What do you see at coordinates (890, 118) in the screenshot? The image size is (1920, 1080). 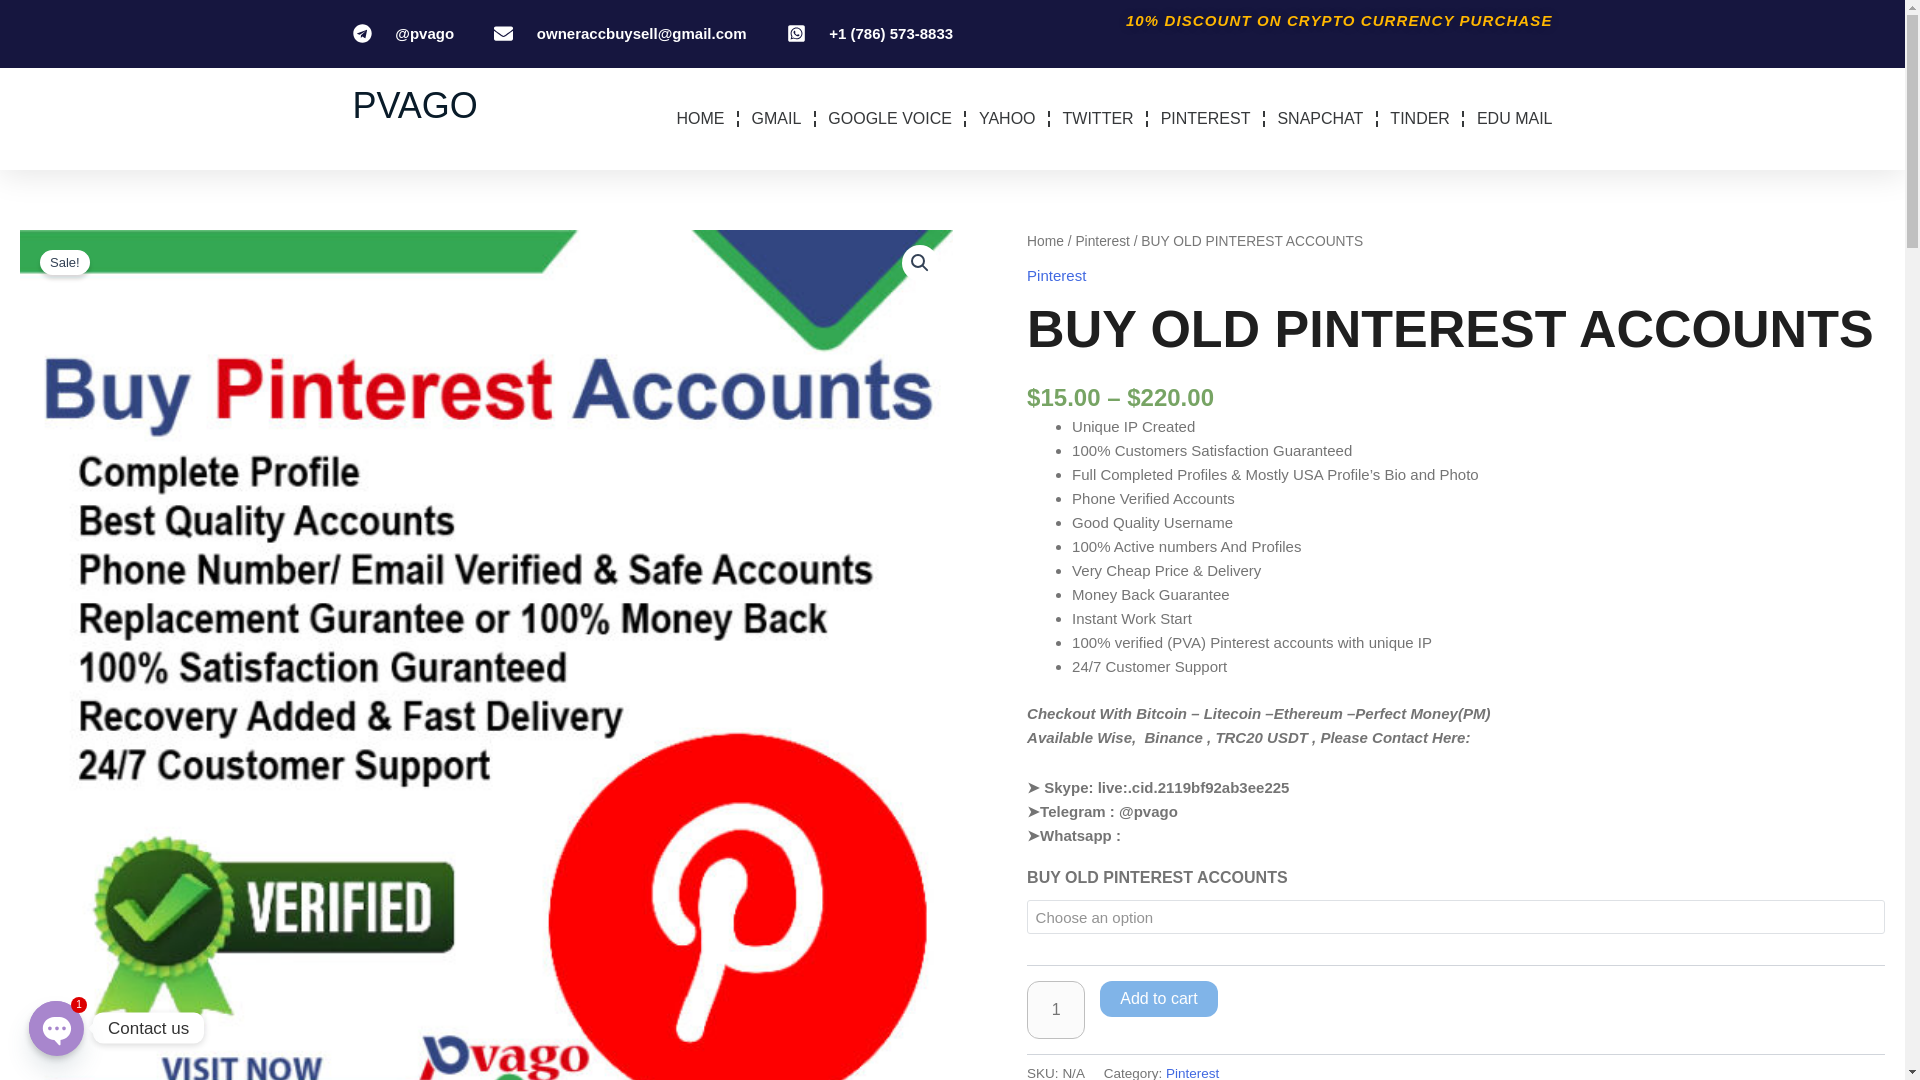 I see `GOOGLE VOICE` at bounding box center [890, 118].